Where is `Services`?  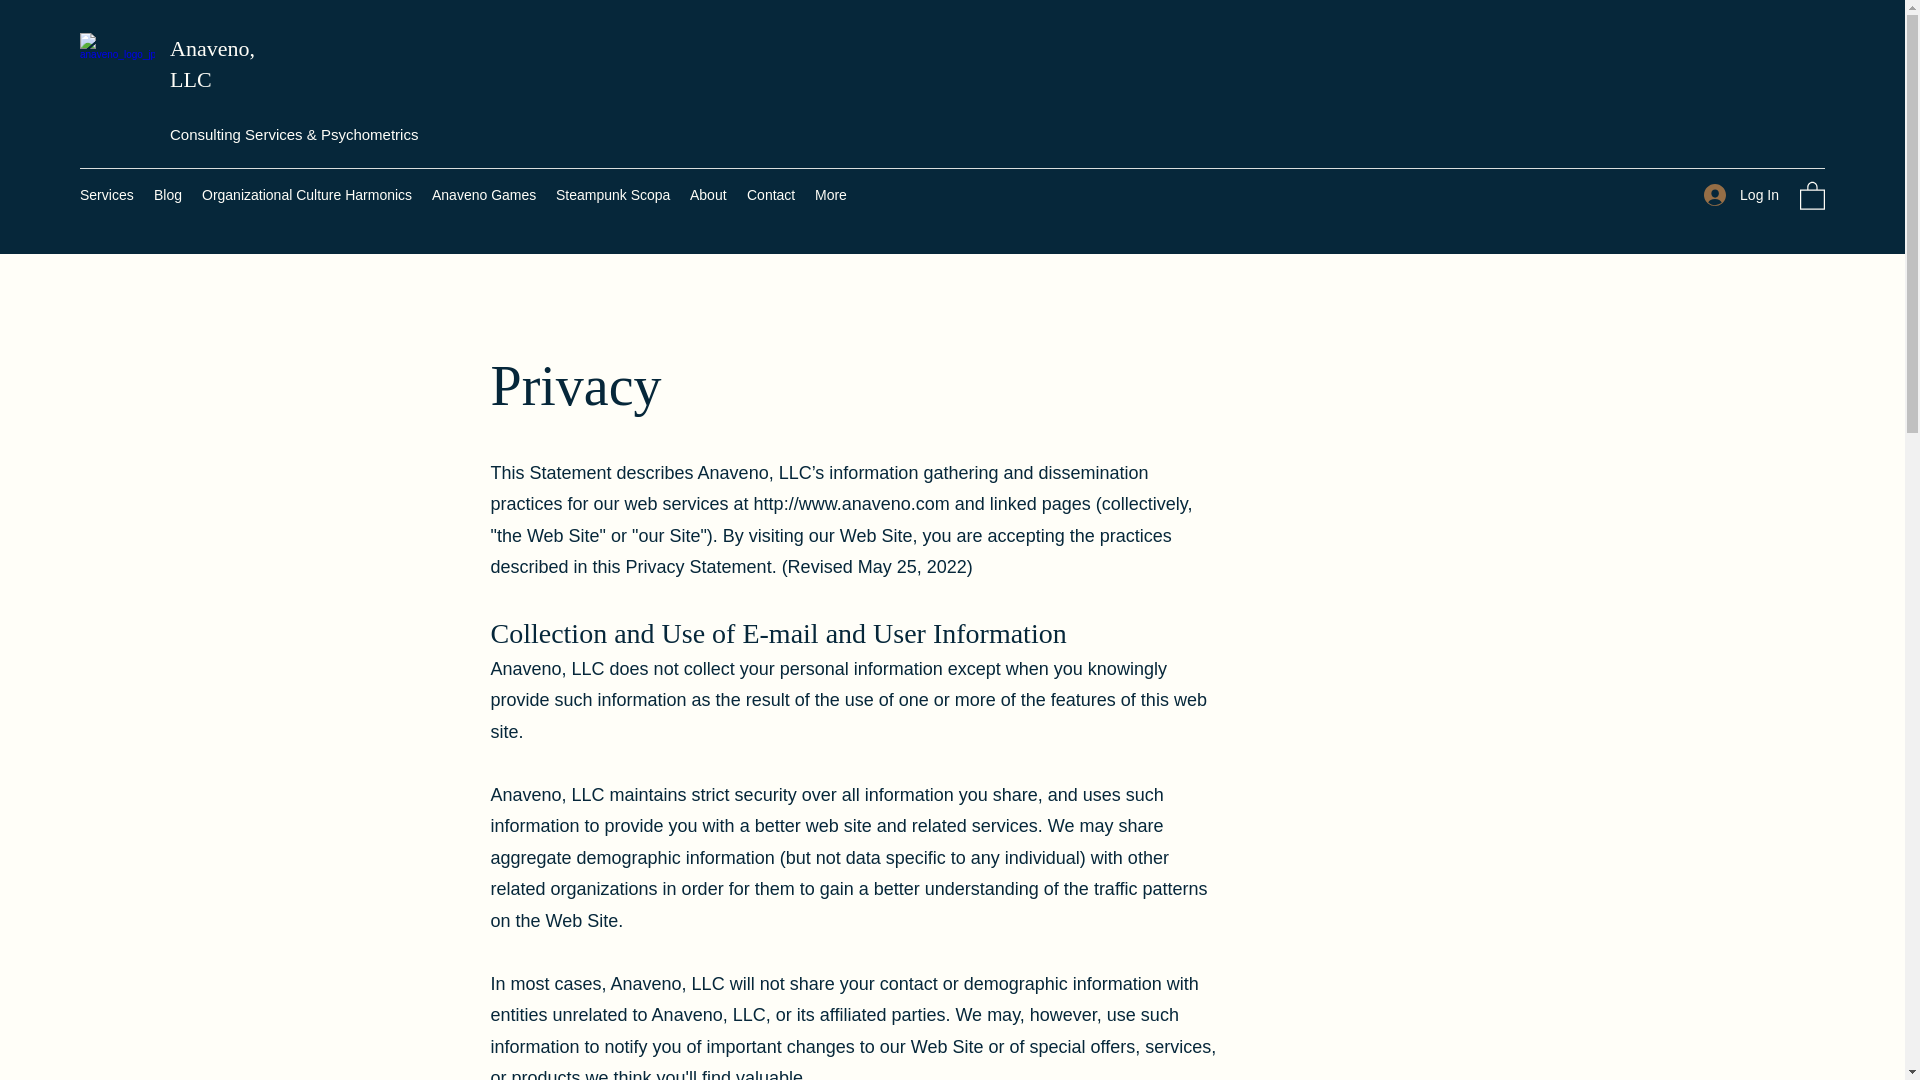 Services is located at coordinates (106, 194).